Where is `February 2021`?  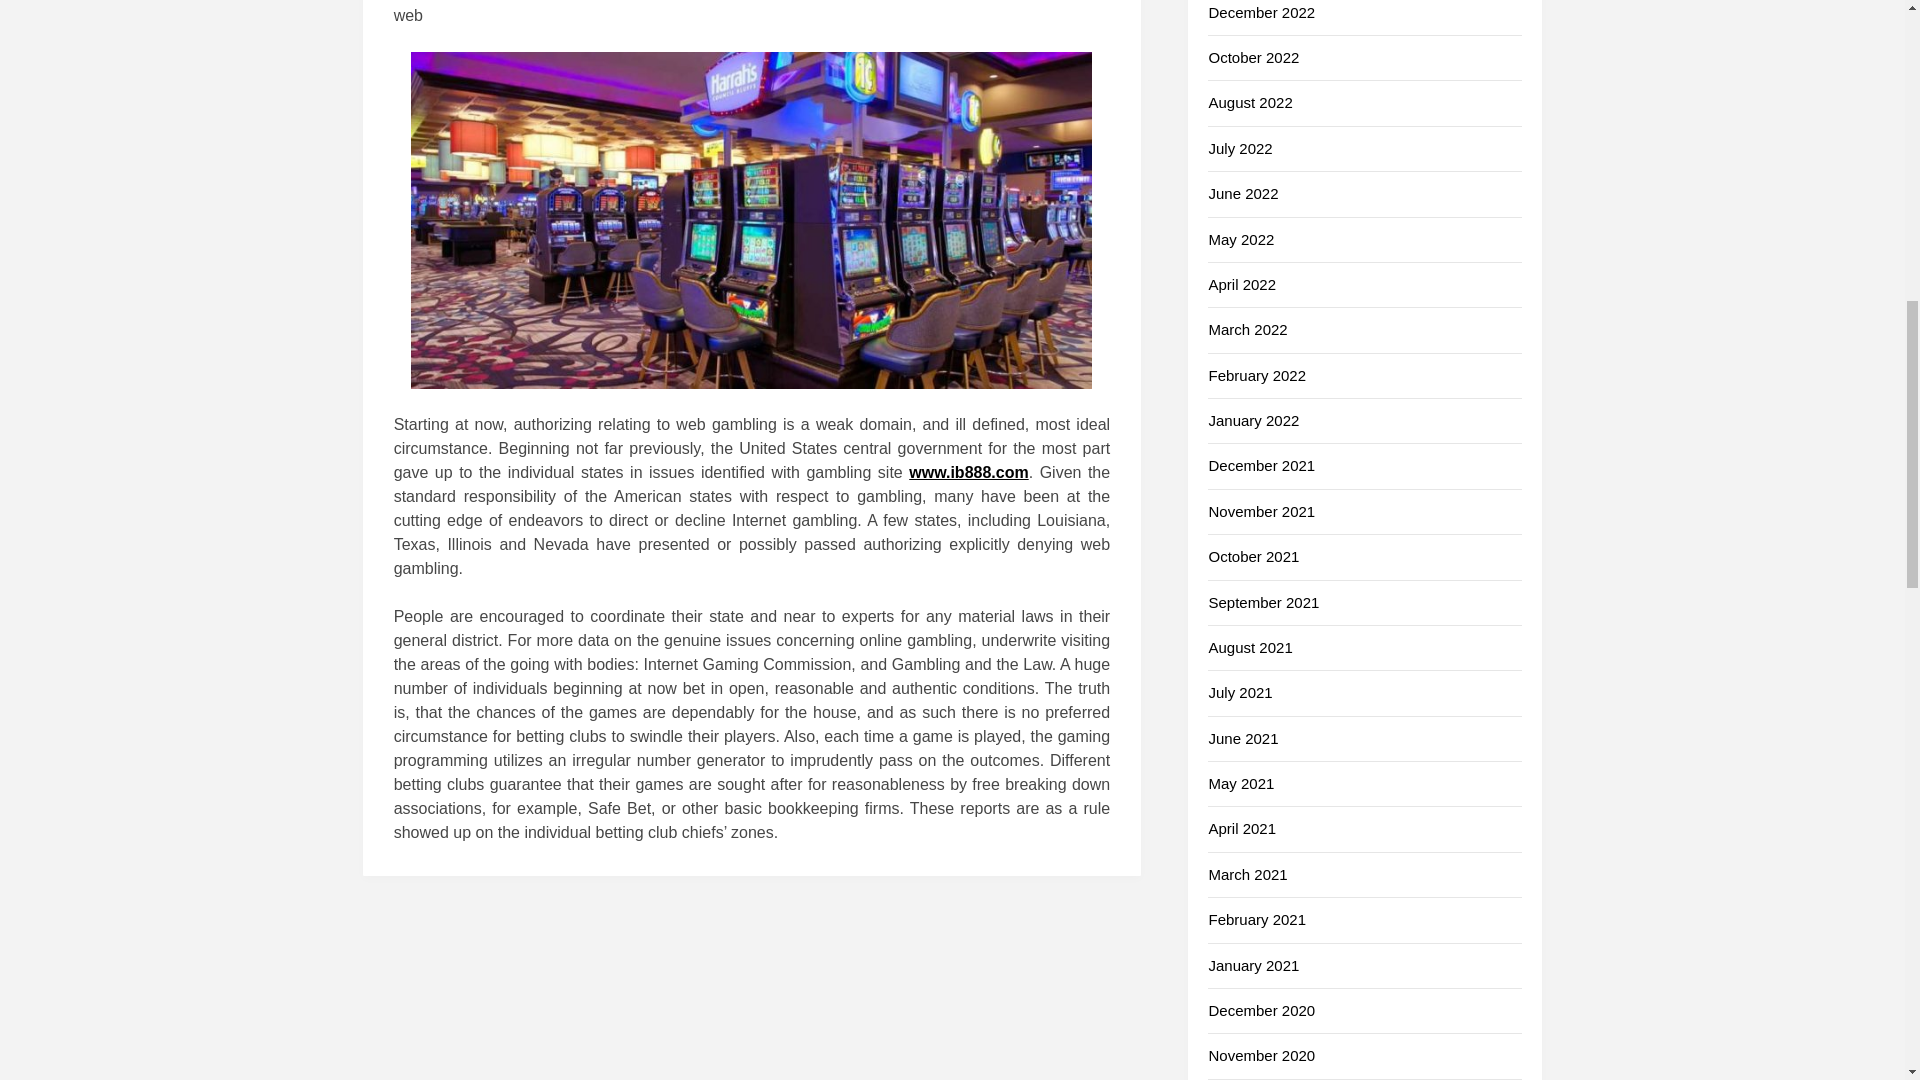
February 2021 is located at coordinates (1256, 919).